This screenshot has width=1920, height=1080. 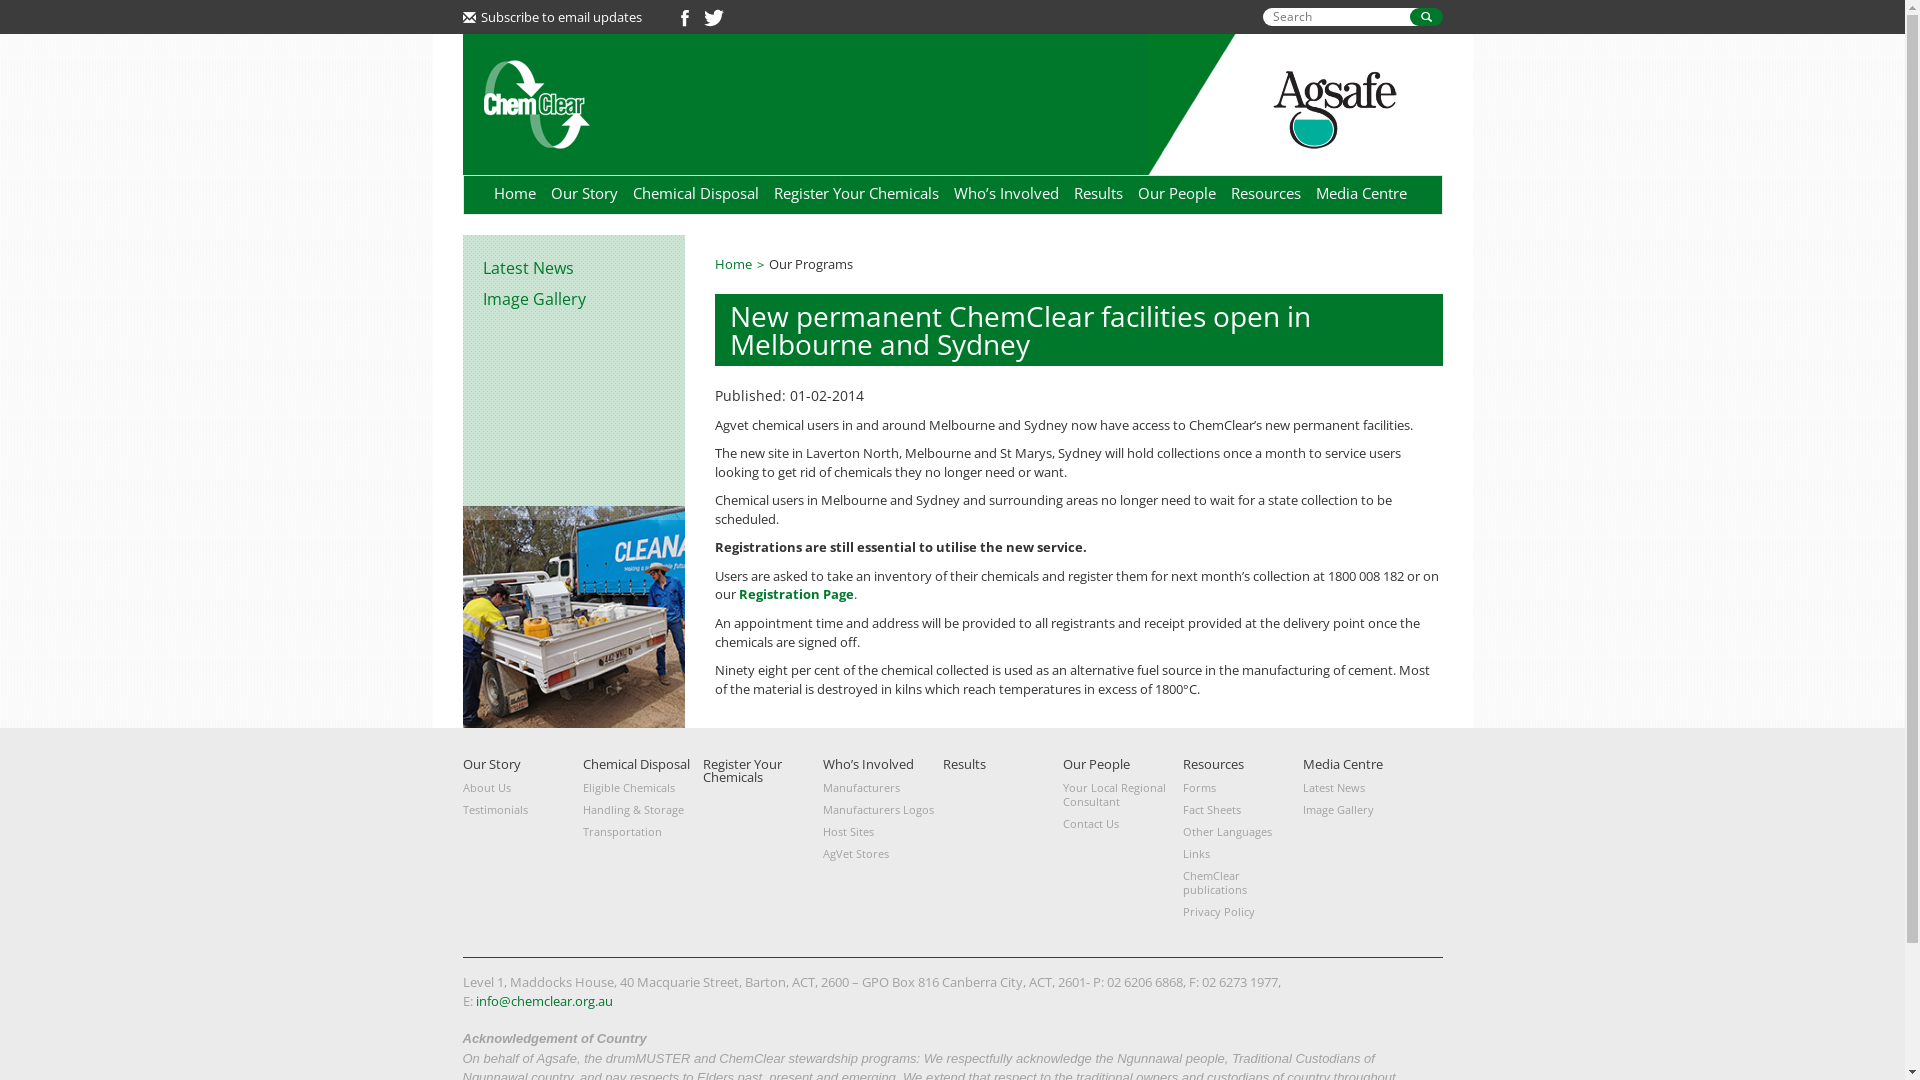 What do you see at coordinates (882, 788) in the screenshot?
I see `Manufacturers` at bounding box center [882, 788].